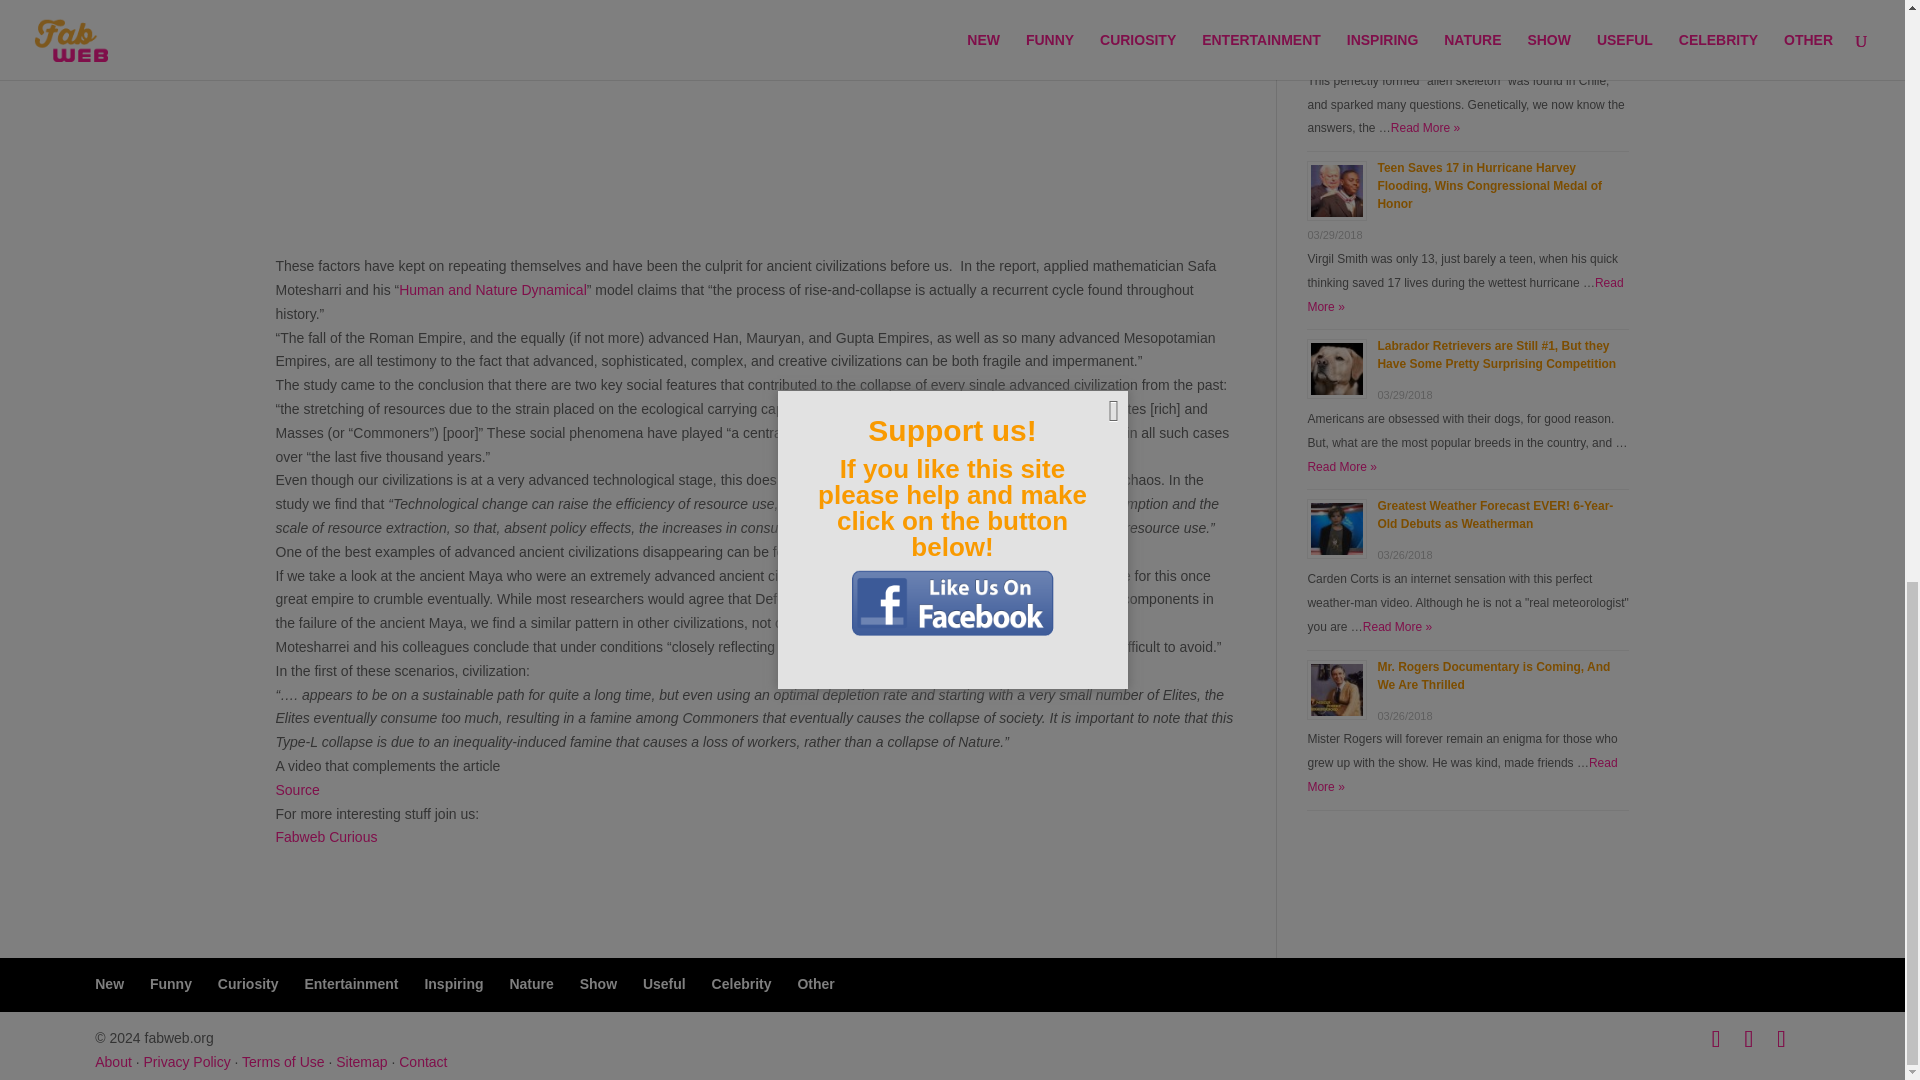 This screenshot has width=1920, height=1080. I want to click on Fabweb Curious, so click(327, 836).